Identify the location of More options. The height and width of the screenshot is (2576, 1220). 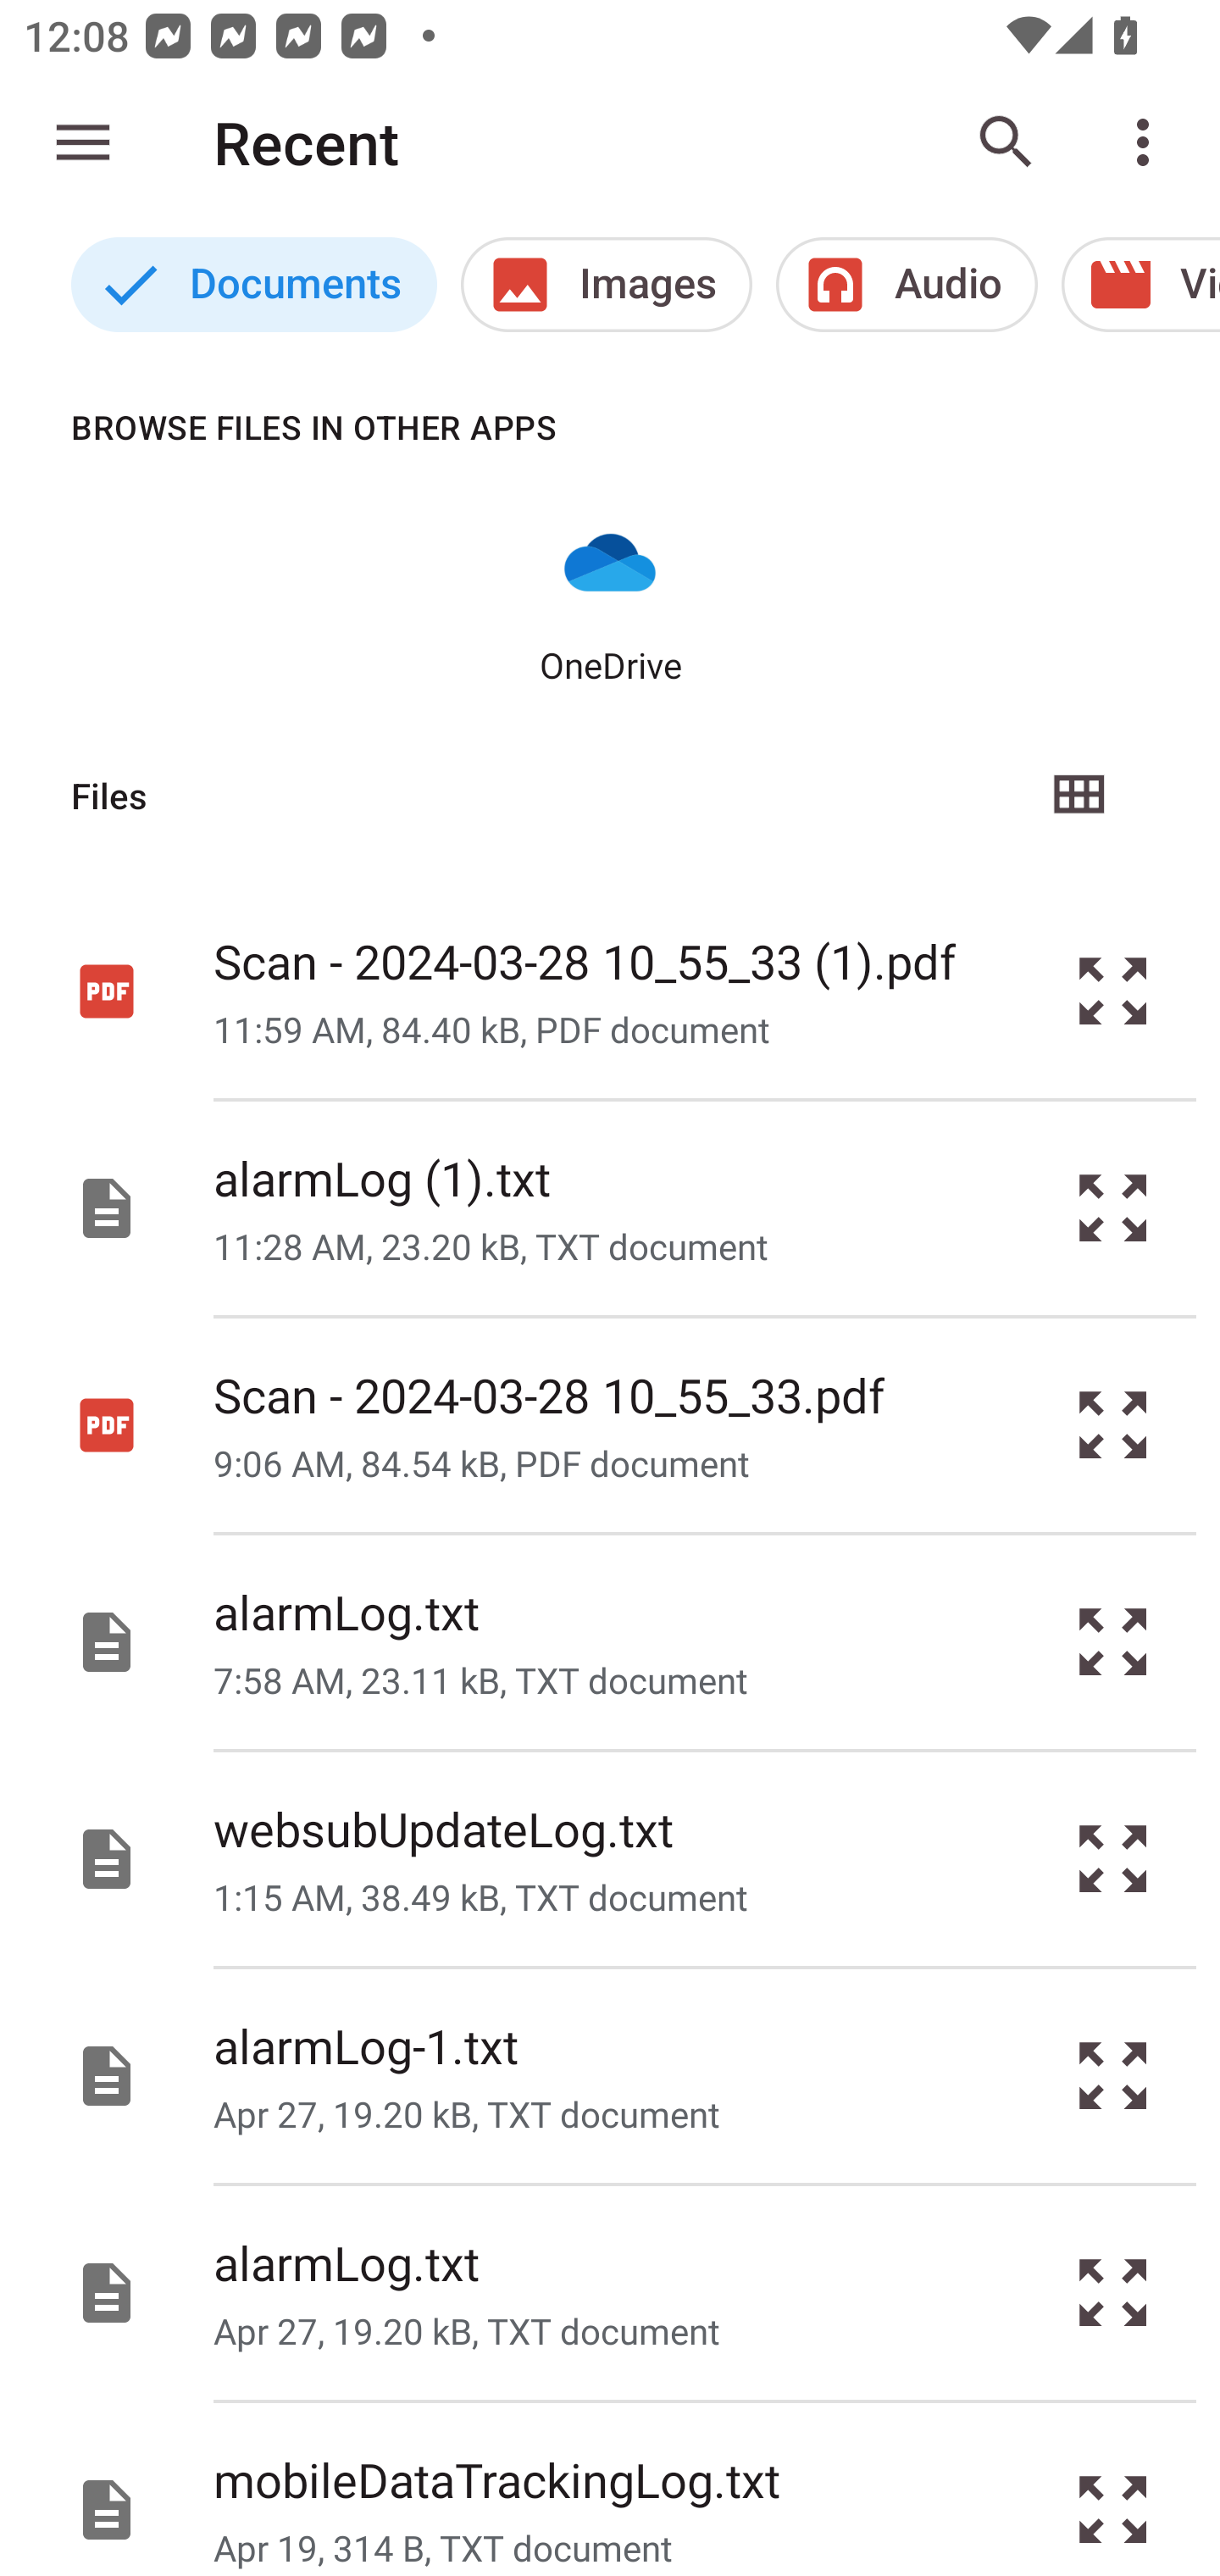
(1149, 142).